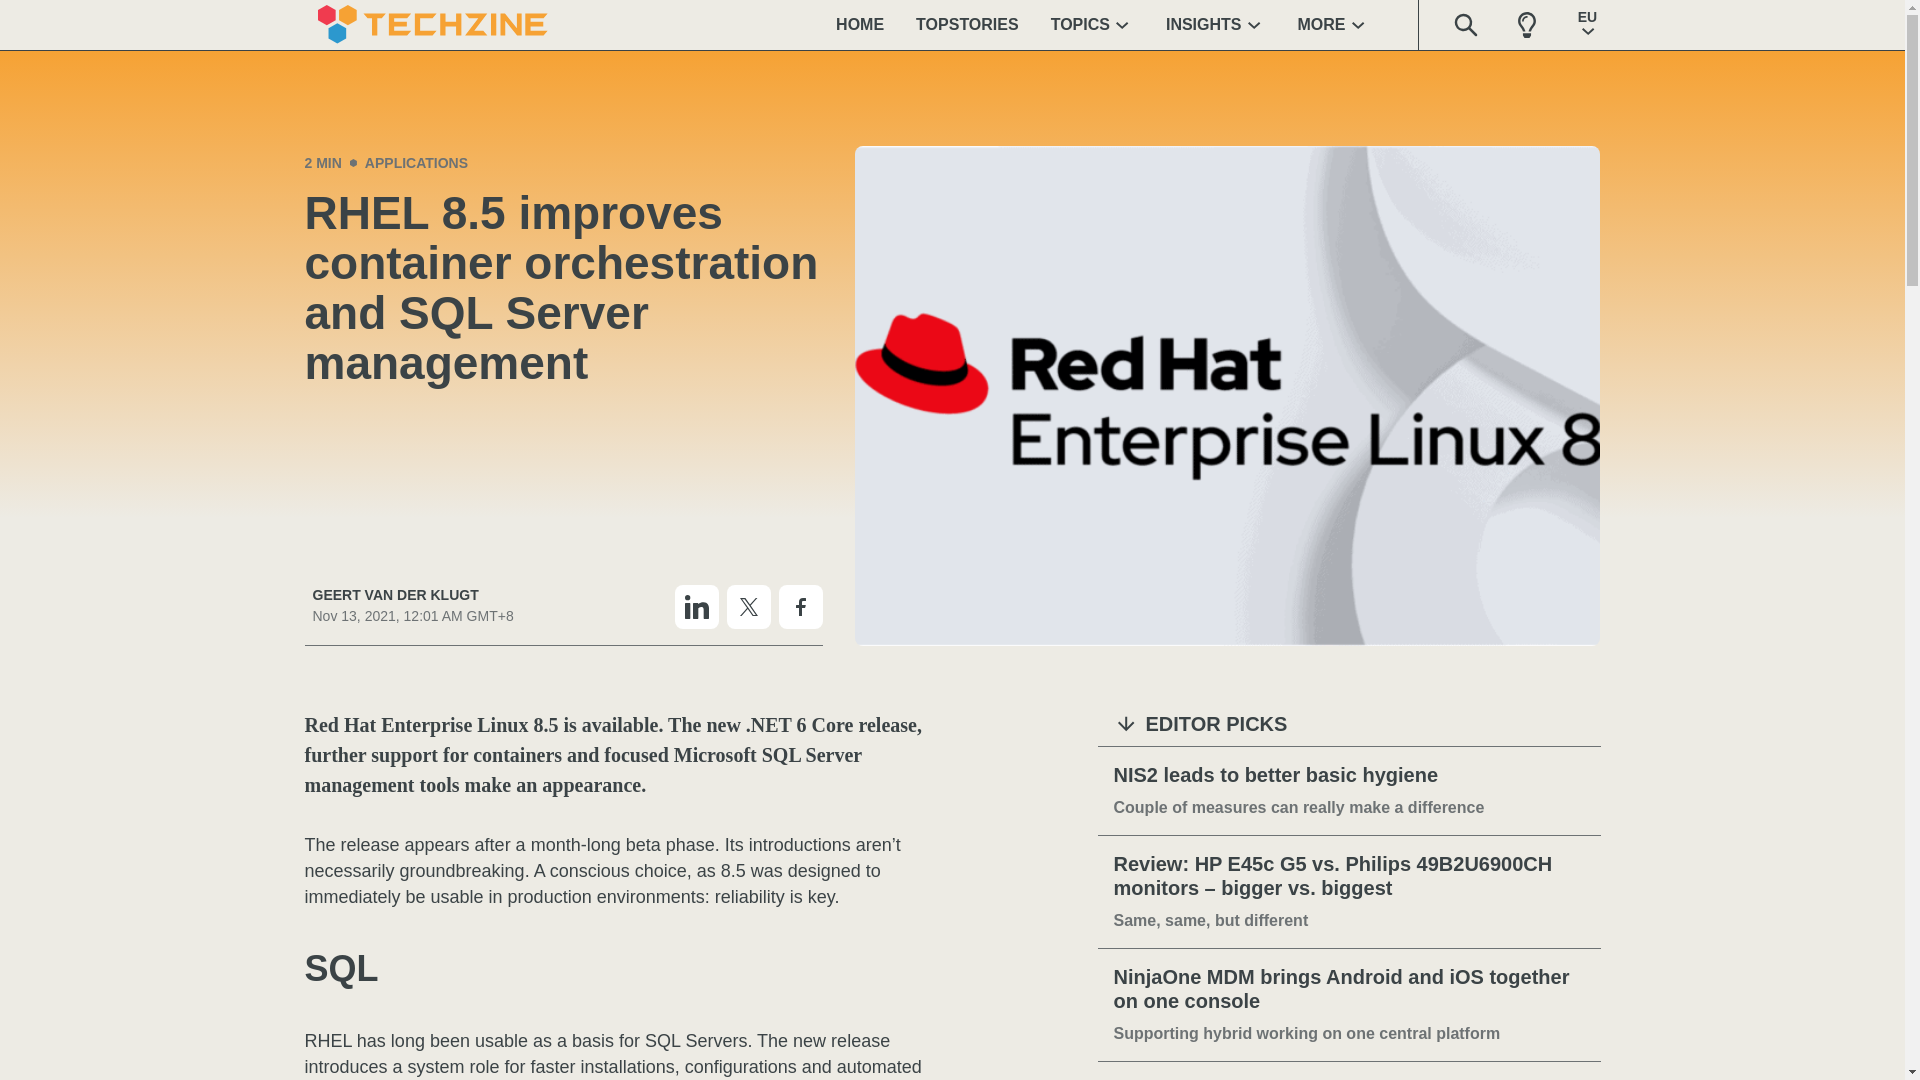 This screenshot has height=1080, width=1920. Describe the element at coordinates (1216, 24) in the screenshot. I see `INSIGHTS` at that location.